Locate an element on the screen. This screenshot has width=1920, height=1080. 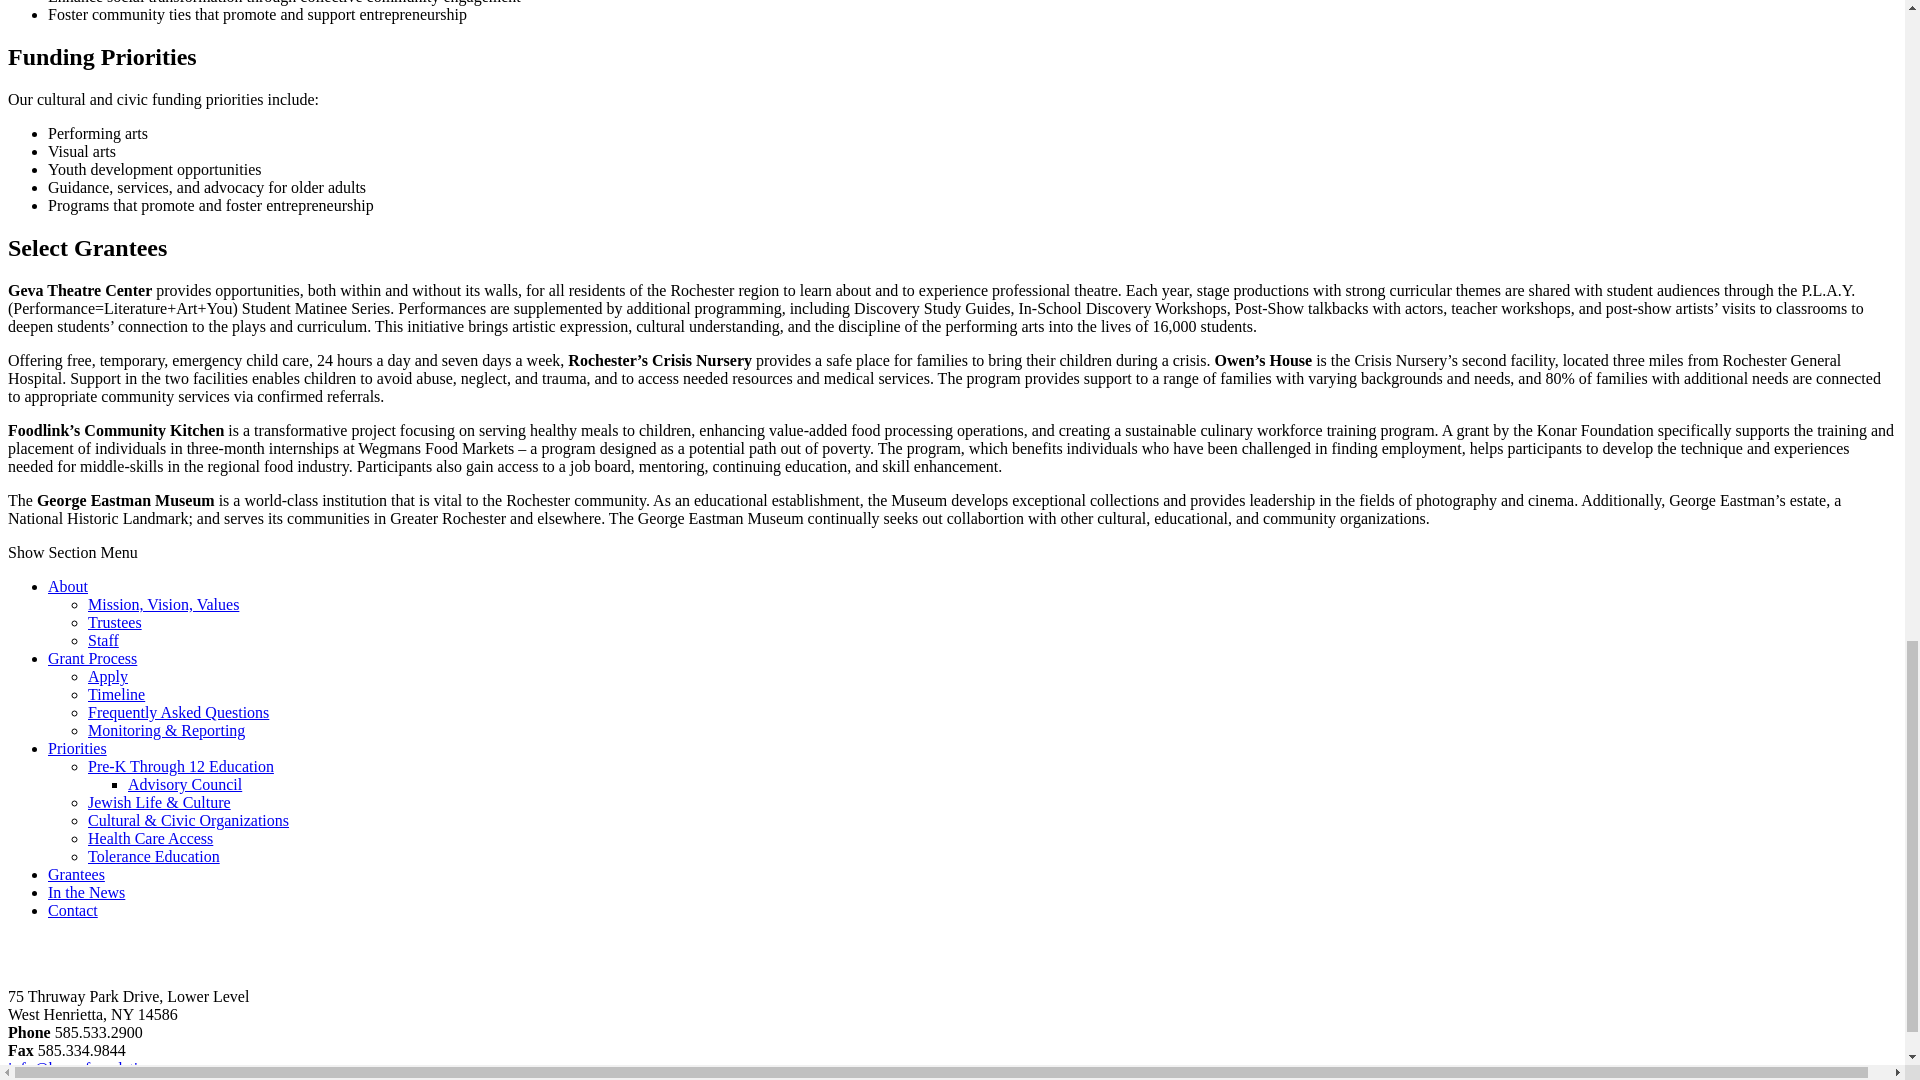
Frequently Asked Questions is located at coordinates (178, 712).